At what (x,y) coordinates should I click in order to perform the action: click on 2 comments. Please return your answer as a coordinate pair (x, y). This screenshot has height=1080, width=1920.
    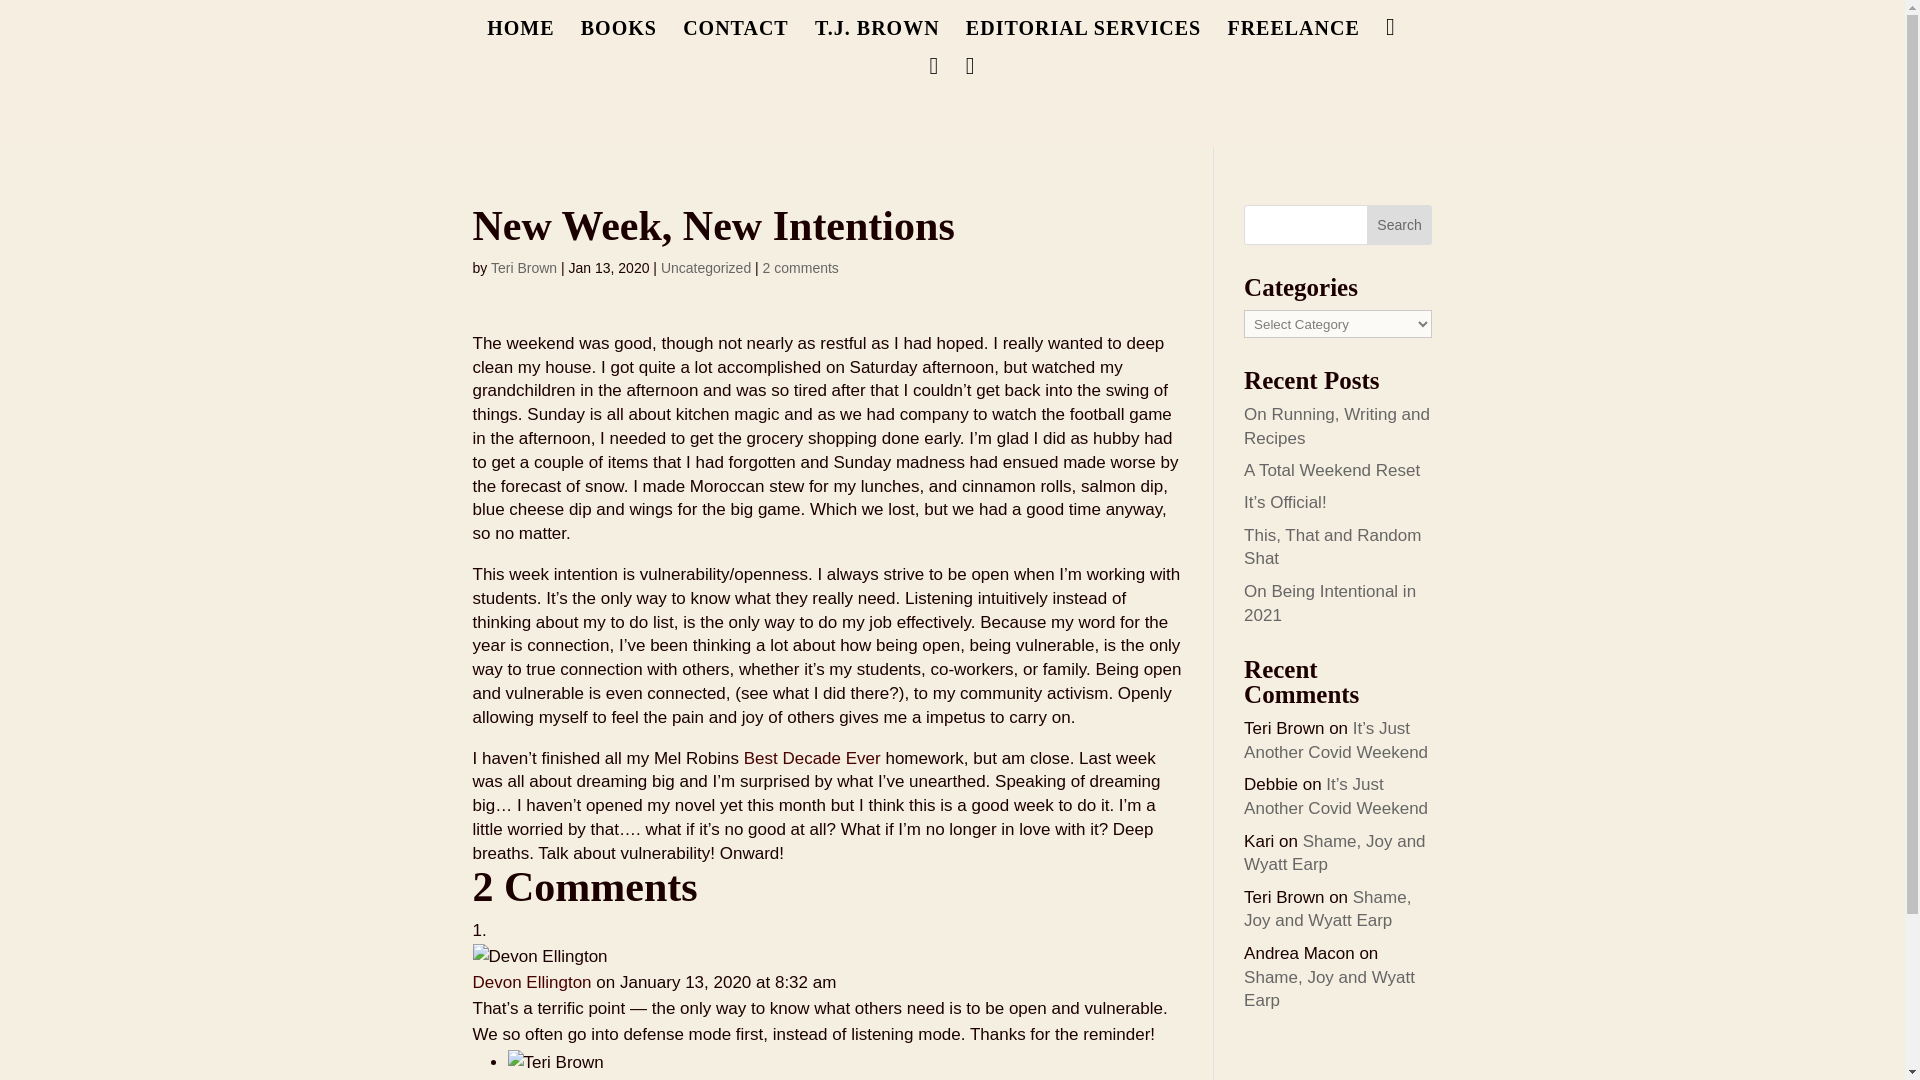
    Looking at the image, I should click on (800, 268).